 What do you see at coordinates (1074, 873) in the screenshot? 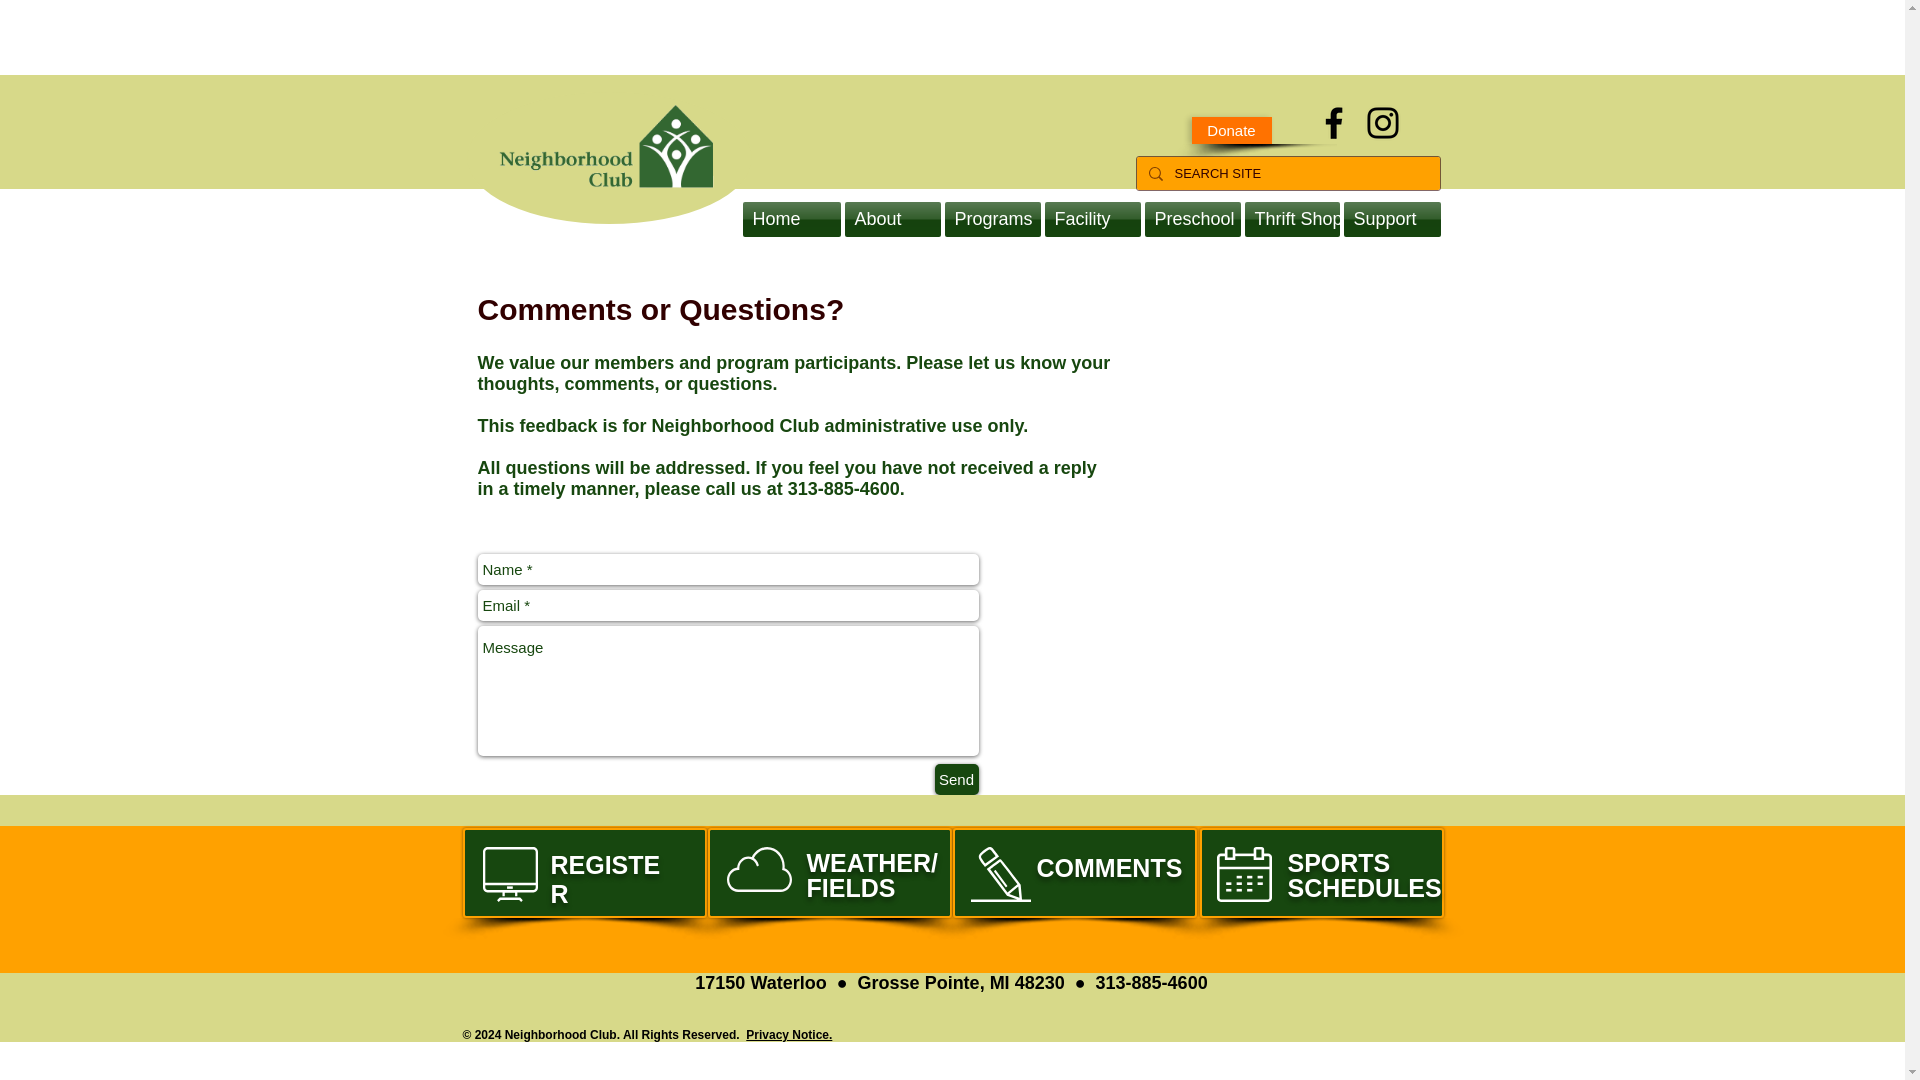
I see `Comments` at bounding box center [1074, 873].